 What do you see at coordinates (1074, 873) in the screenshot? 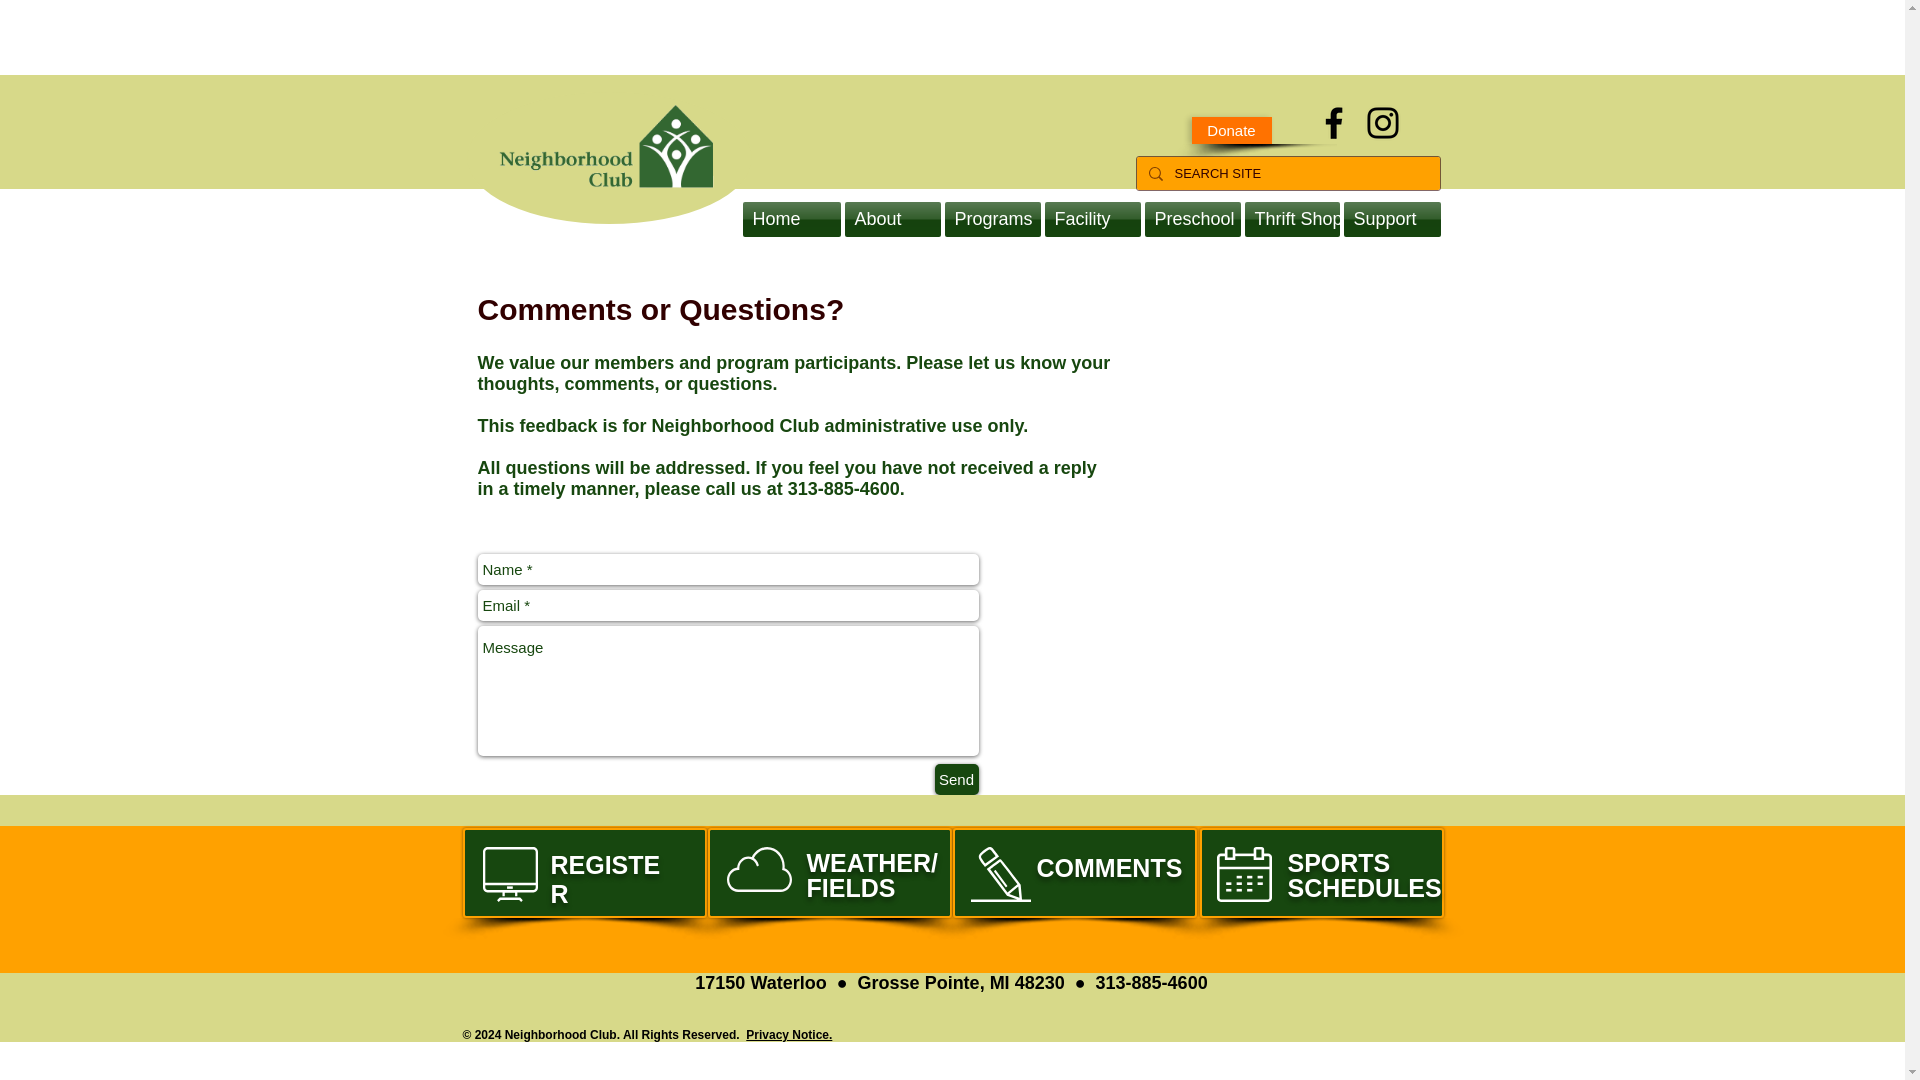
I see `Comments` at bounding box center [1074, 873].